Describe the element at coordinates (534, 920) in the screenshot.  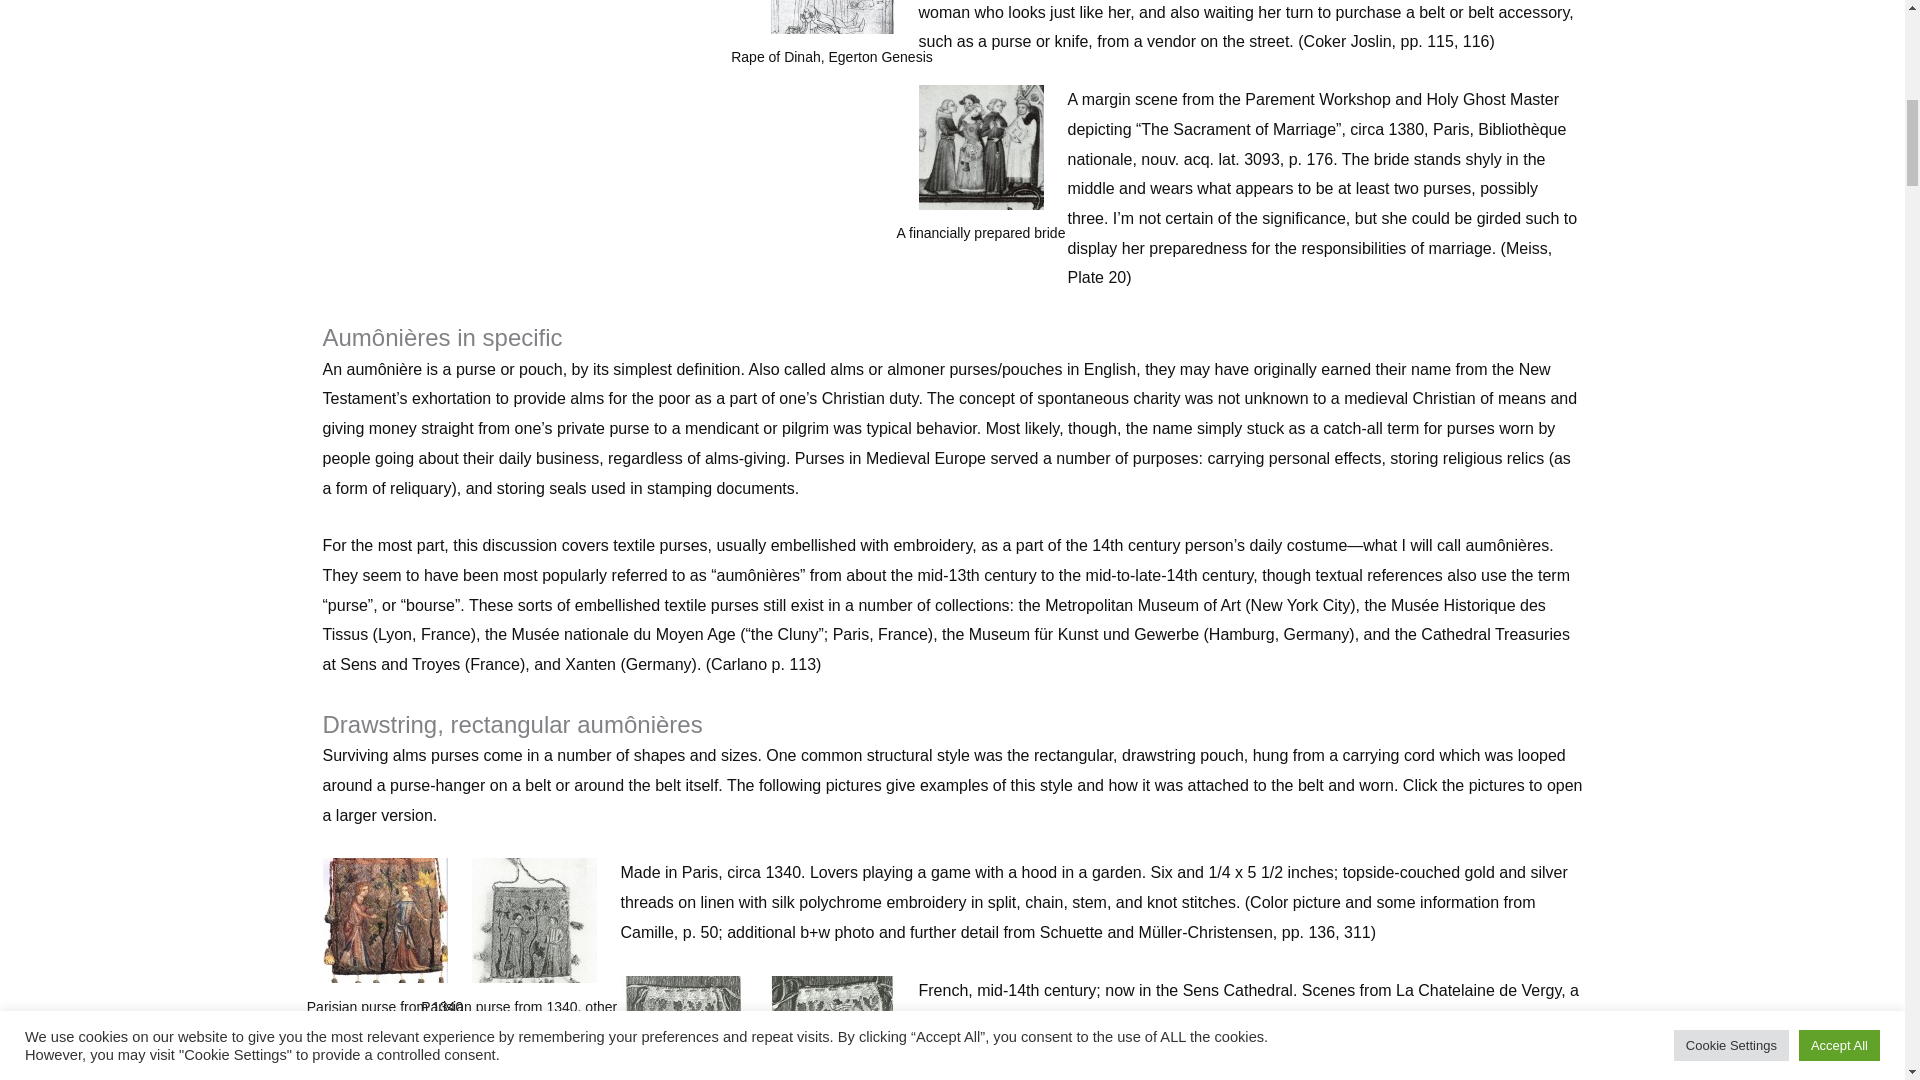
I see `Parisian purse from 1340, other side` at that location.